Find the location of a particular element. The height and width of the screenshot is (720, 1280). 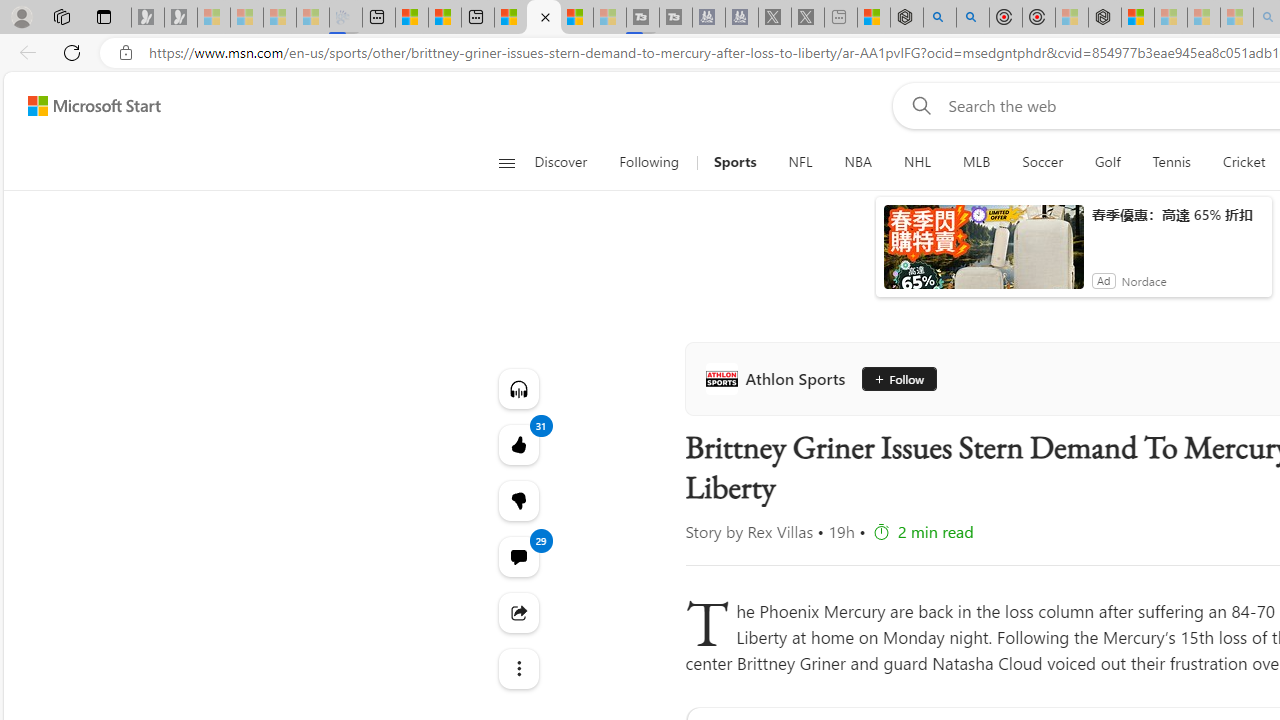

Following is located at coordinates (650, 162).